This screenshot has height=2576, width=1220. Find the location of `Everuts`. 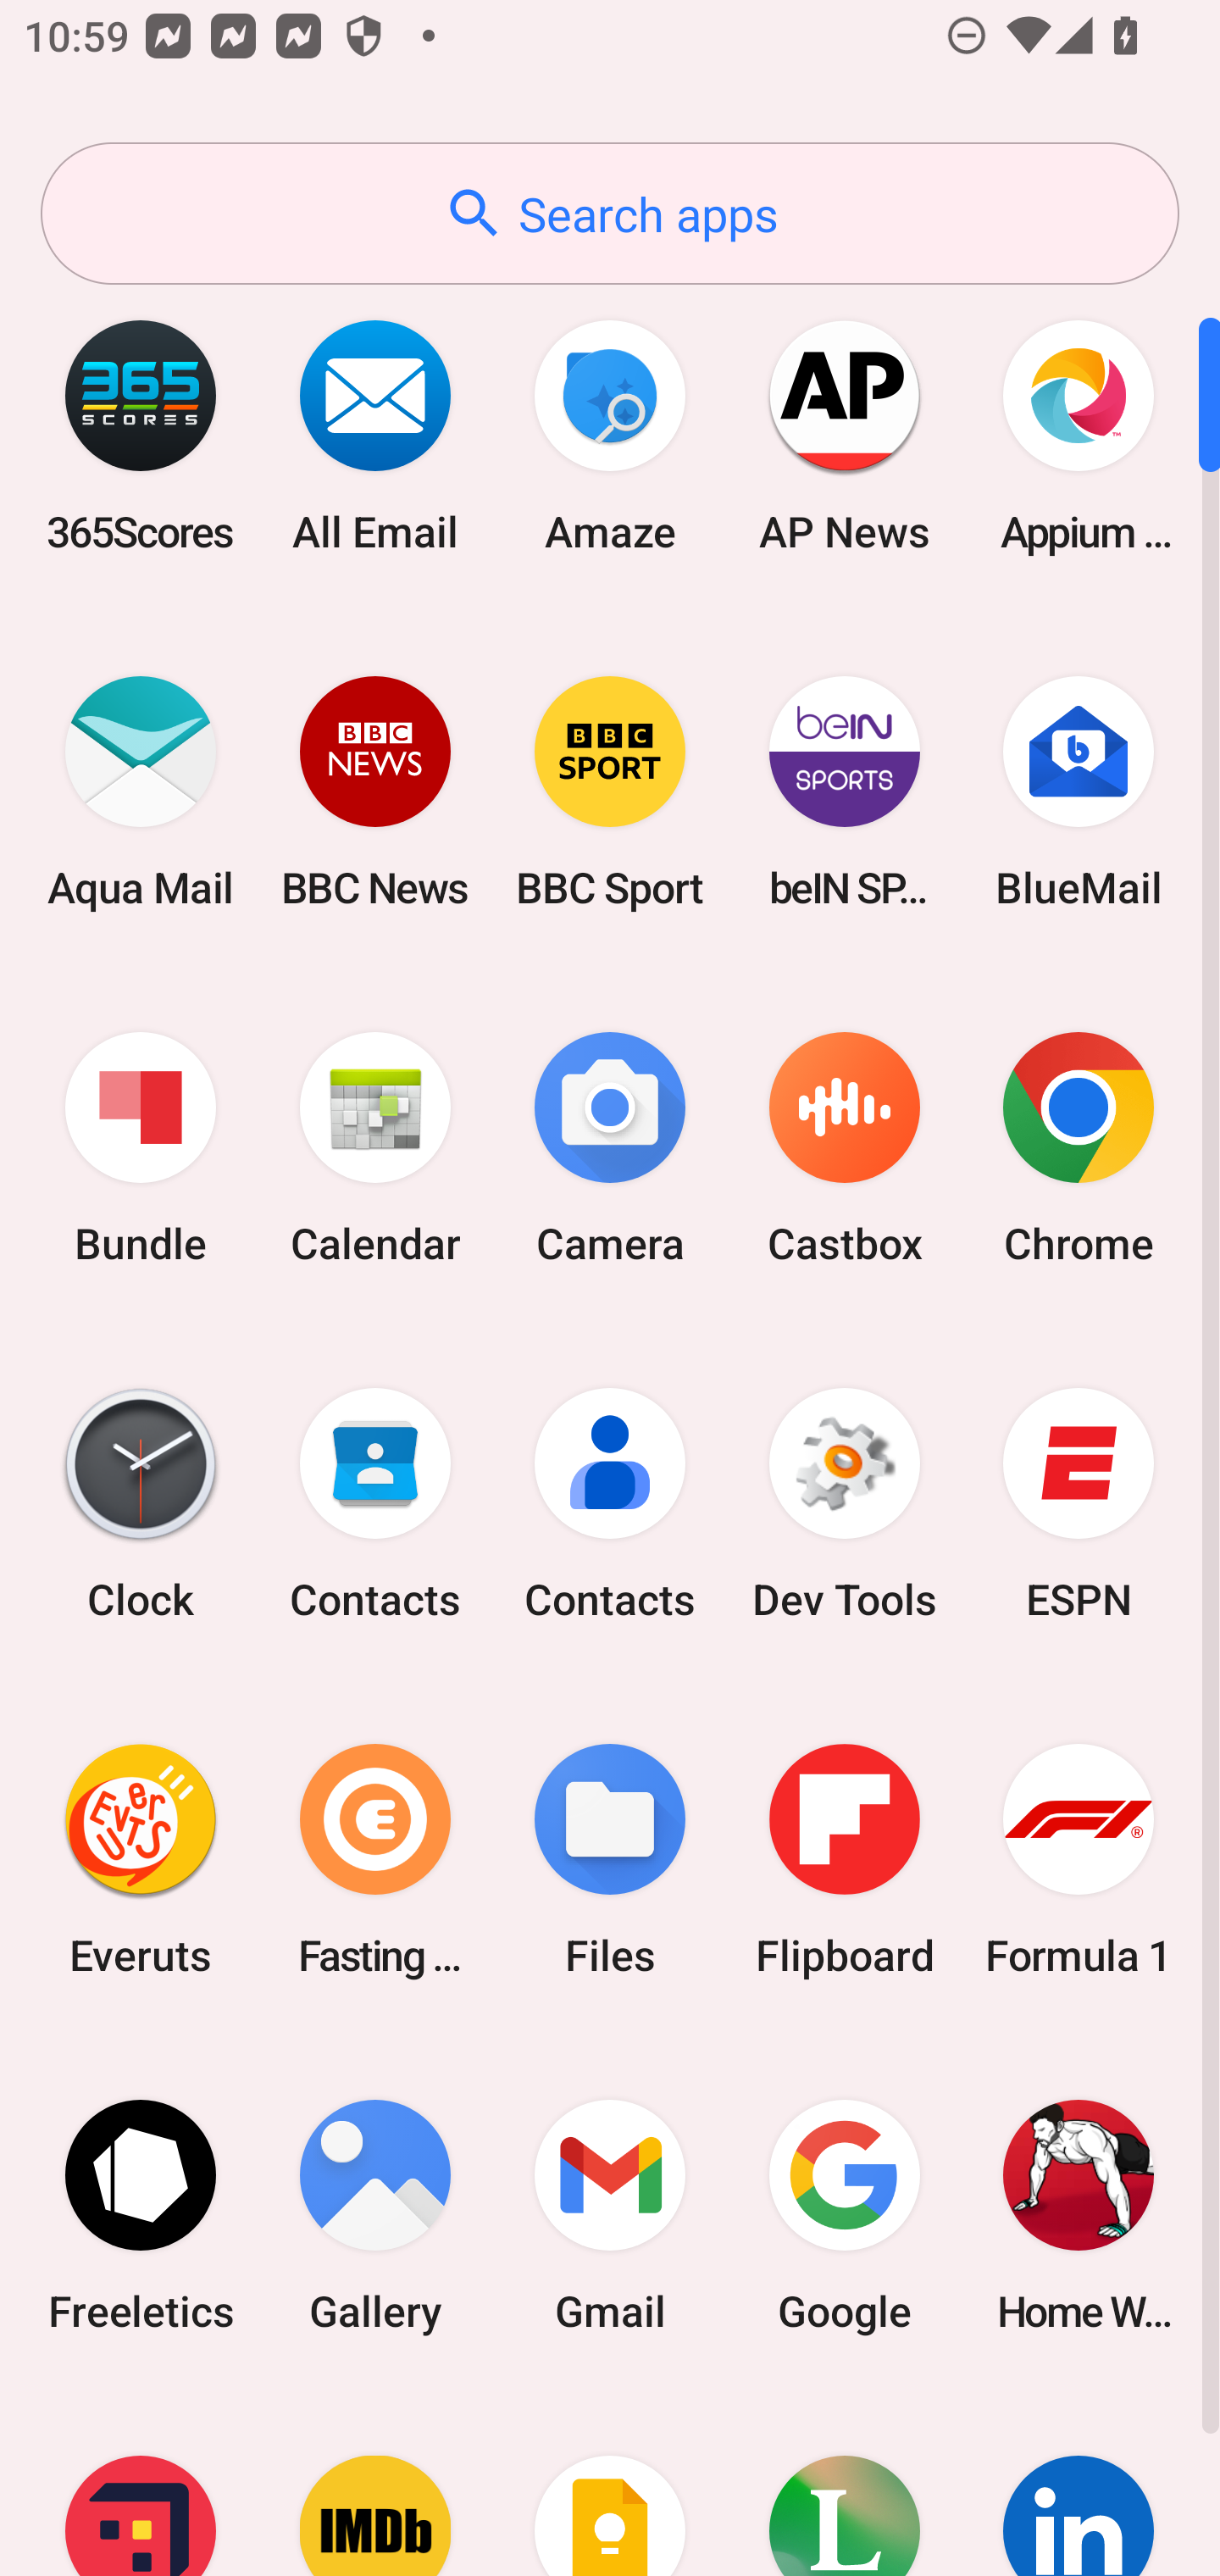

Everuts is located at coordinates (141, 1859).